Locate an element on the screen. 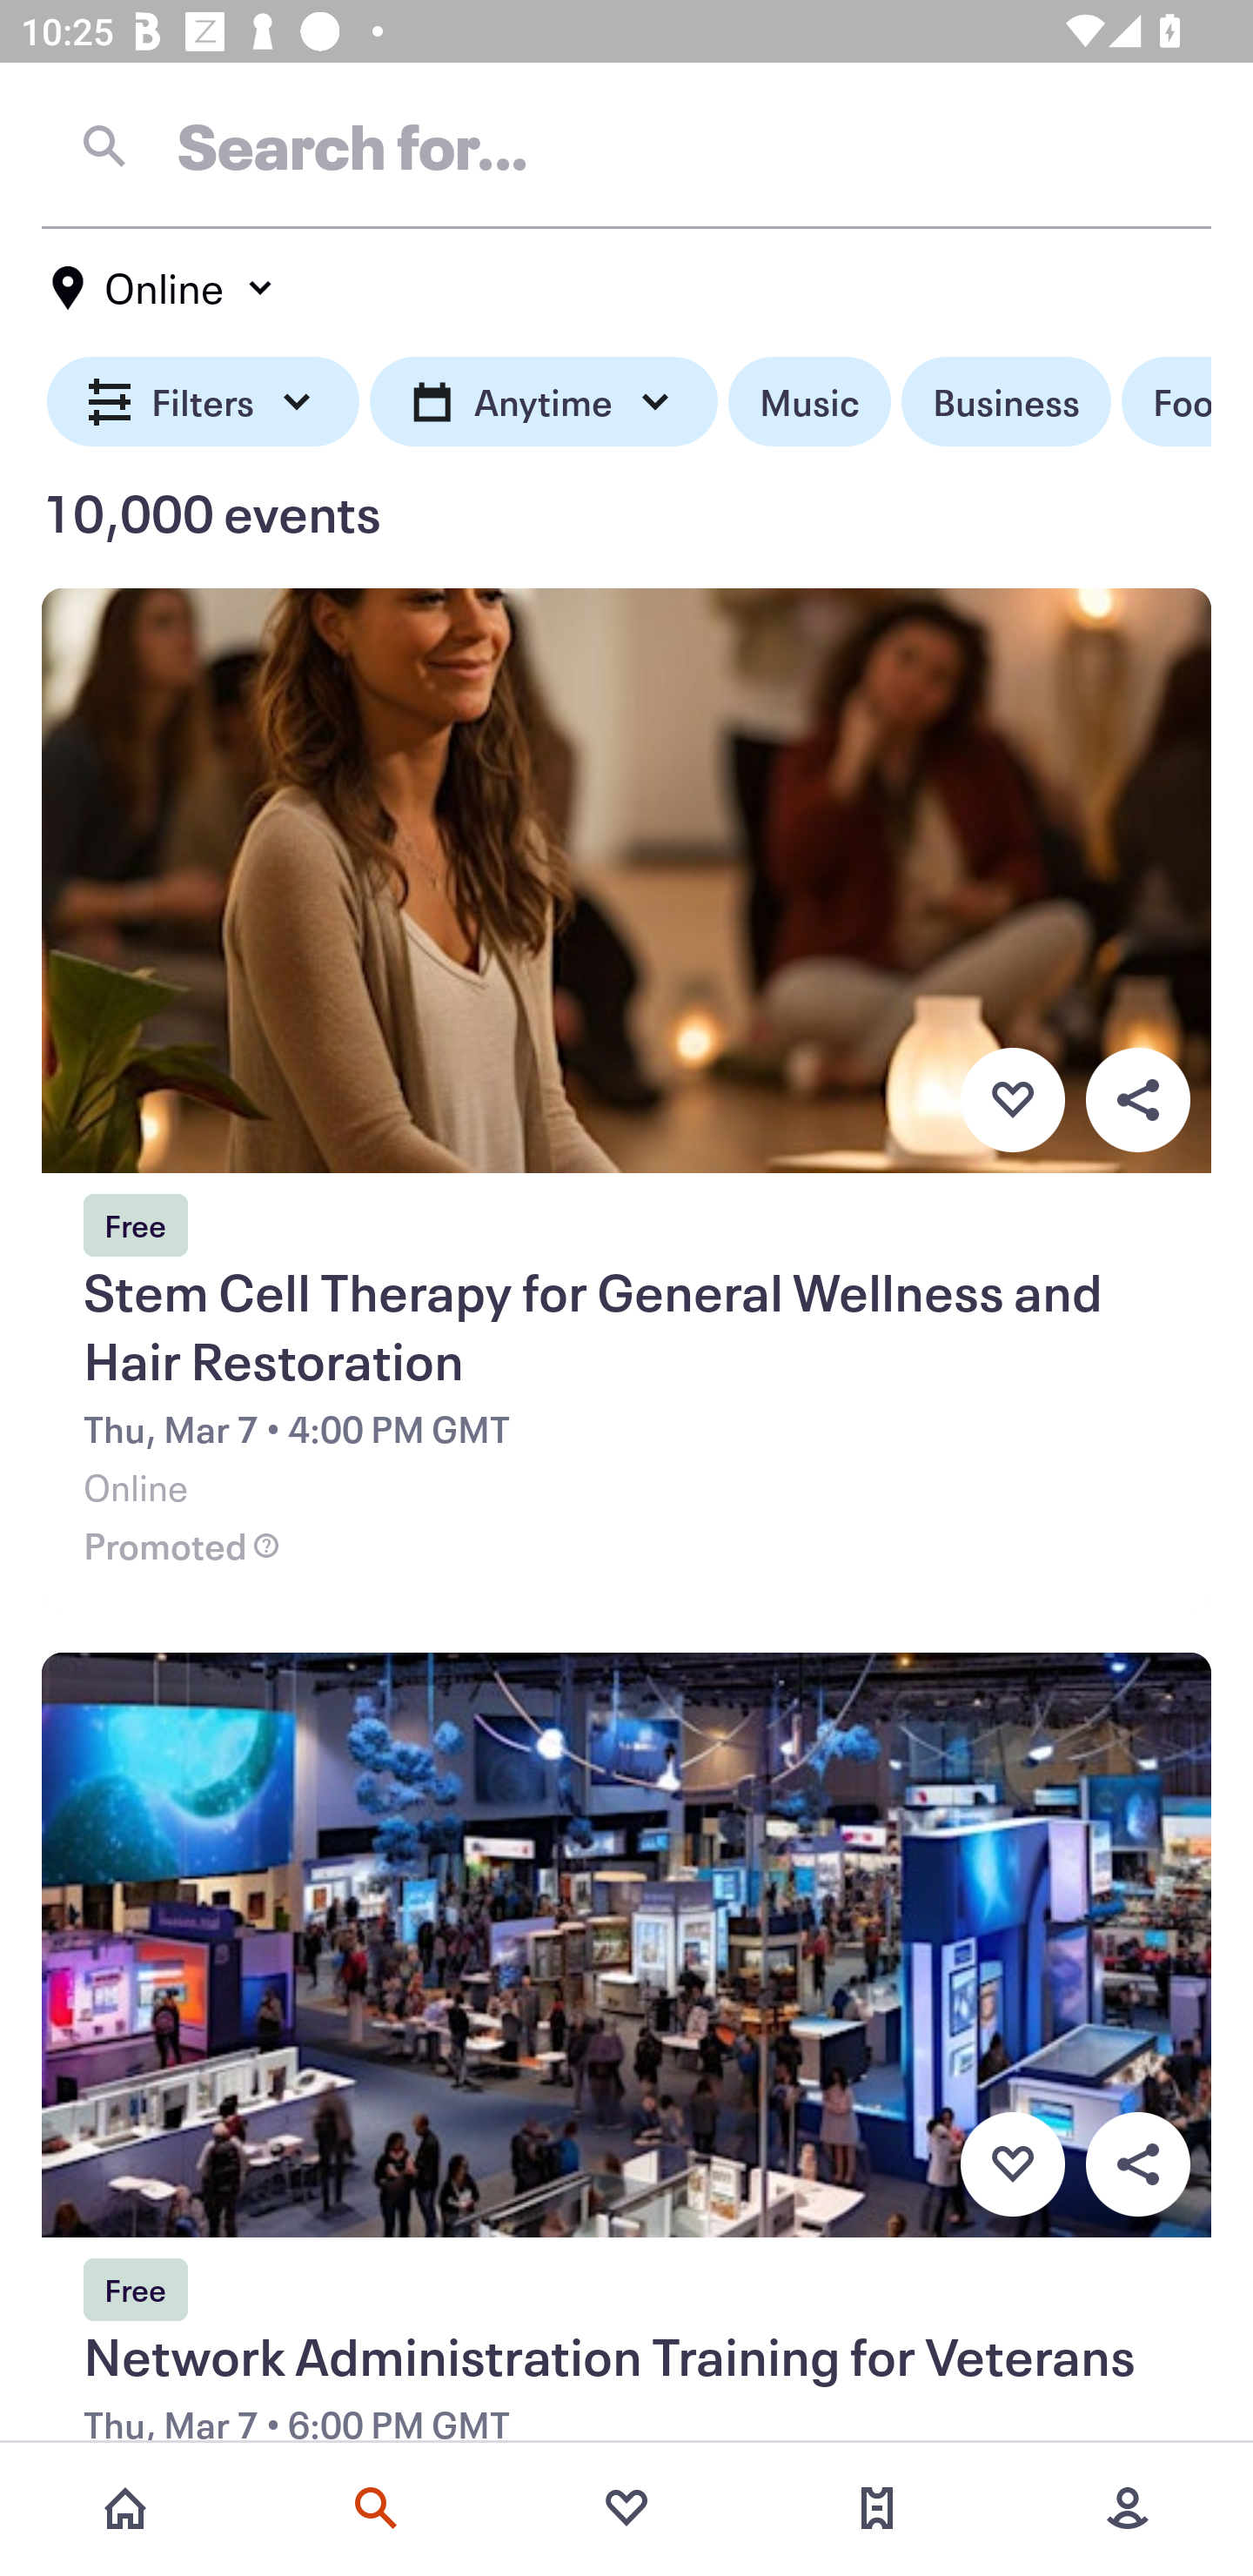 This screenshot has width=1253, height=2576. Search for… is located at coordinates (626, 145).